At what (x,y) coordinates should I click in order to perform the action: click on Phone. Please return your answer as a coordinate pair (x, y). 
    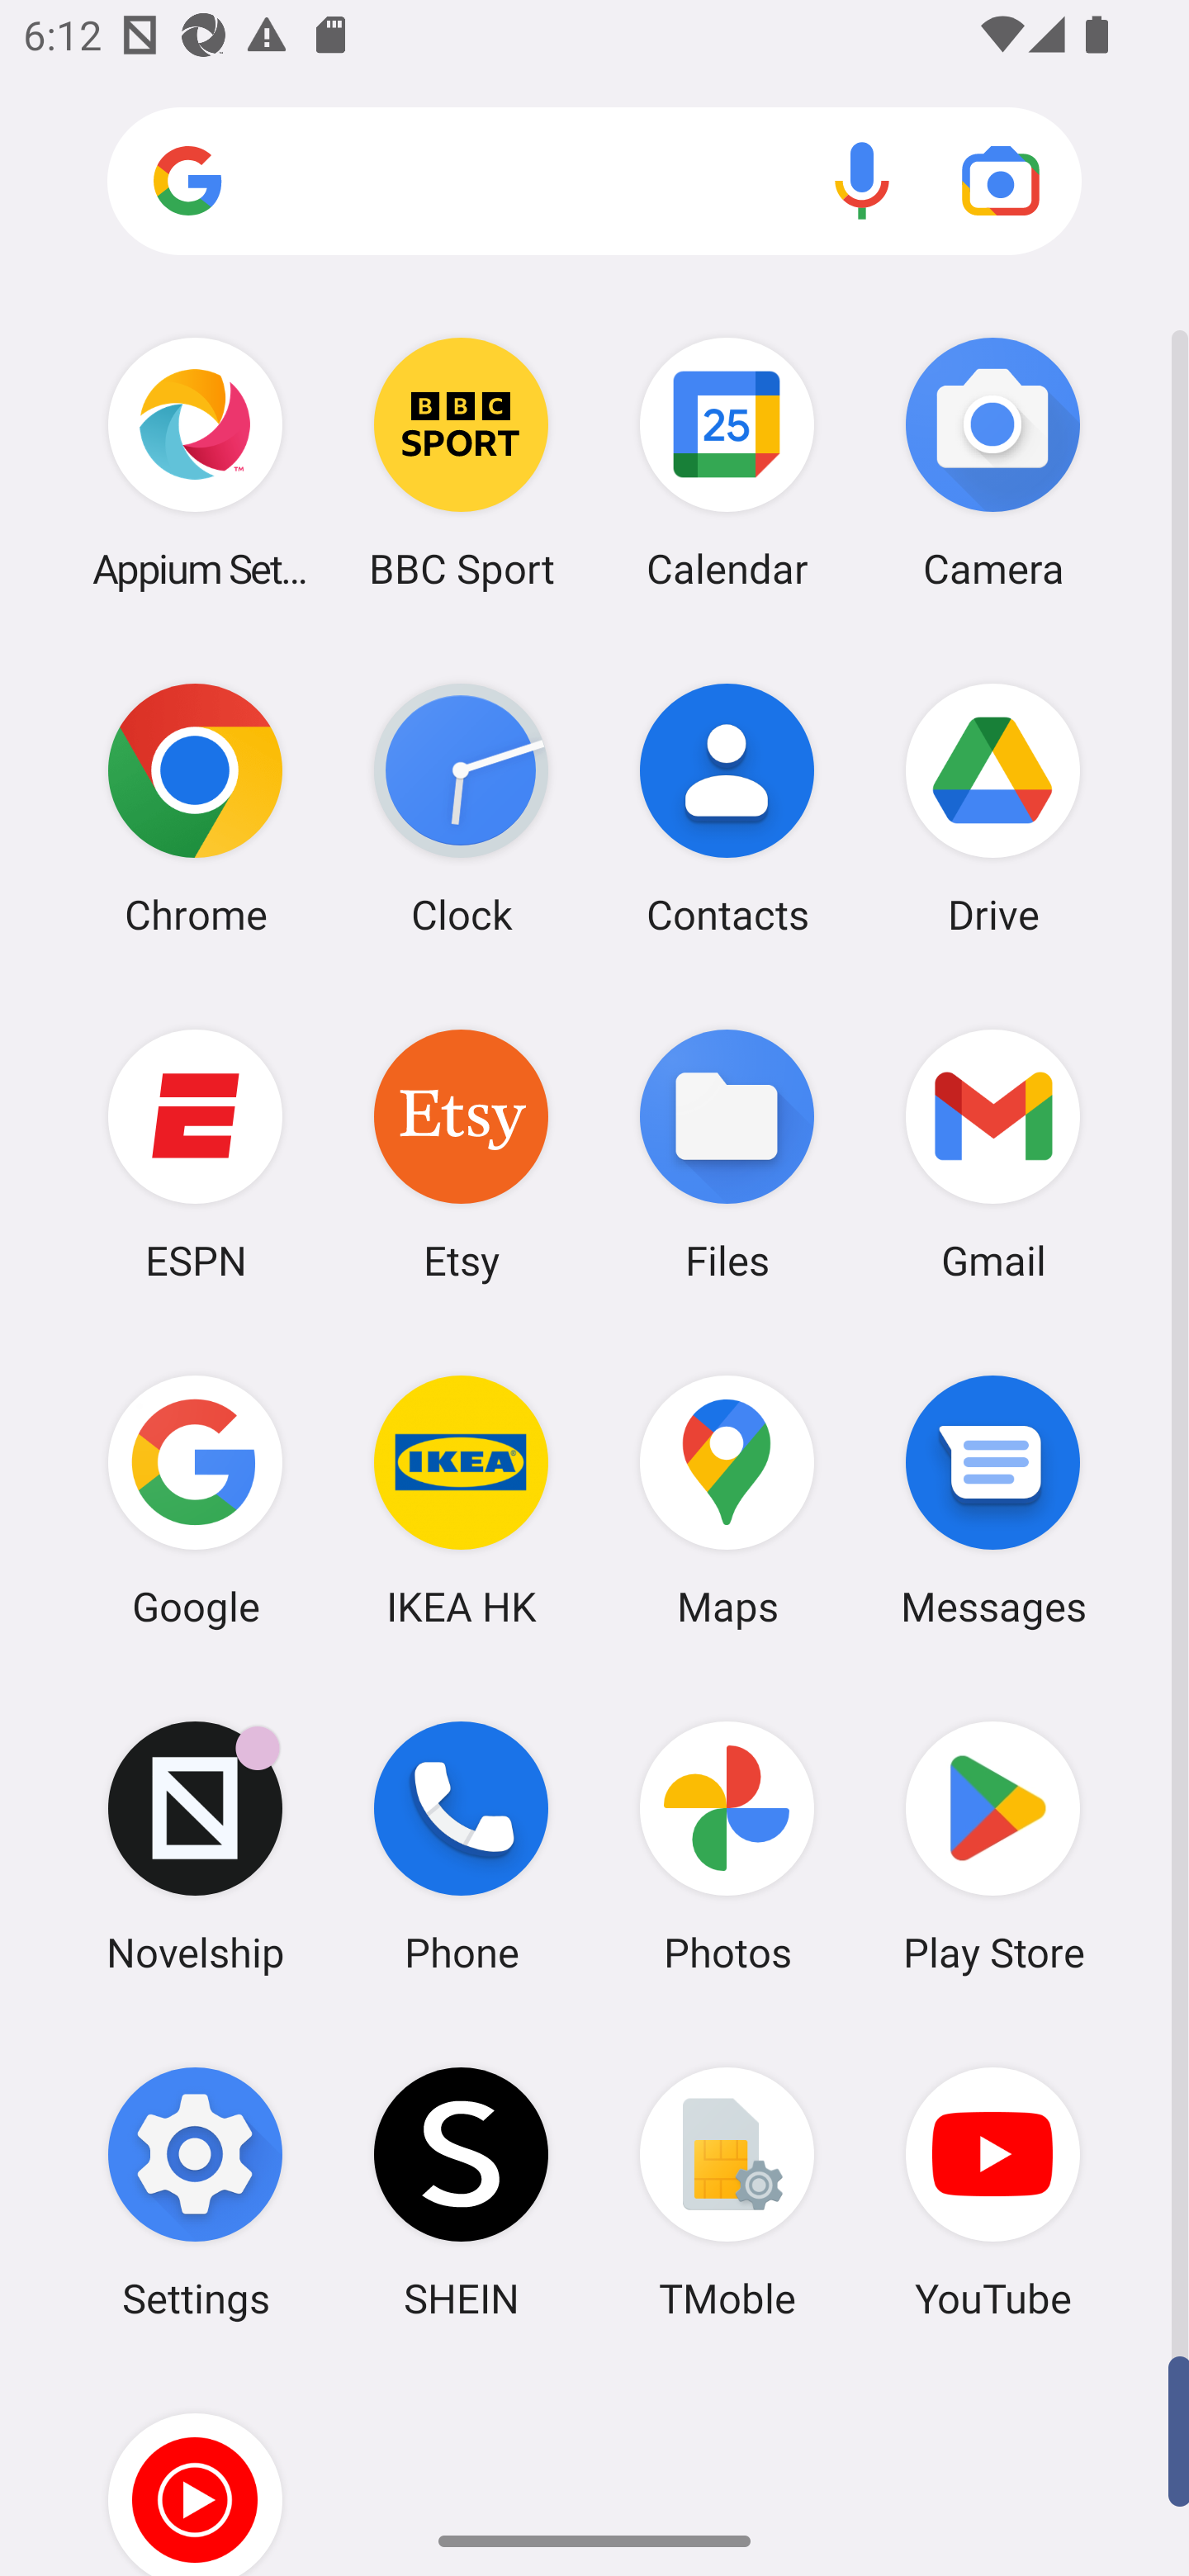
    Looking at the image, I should click on (461, 1847).